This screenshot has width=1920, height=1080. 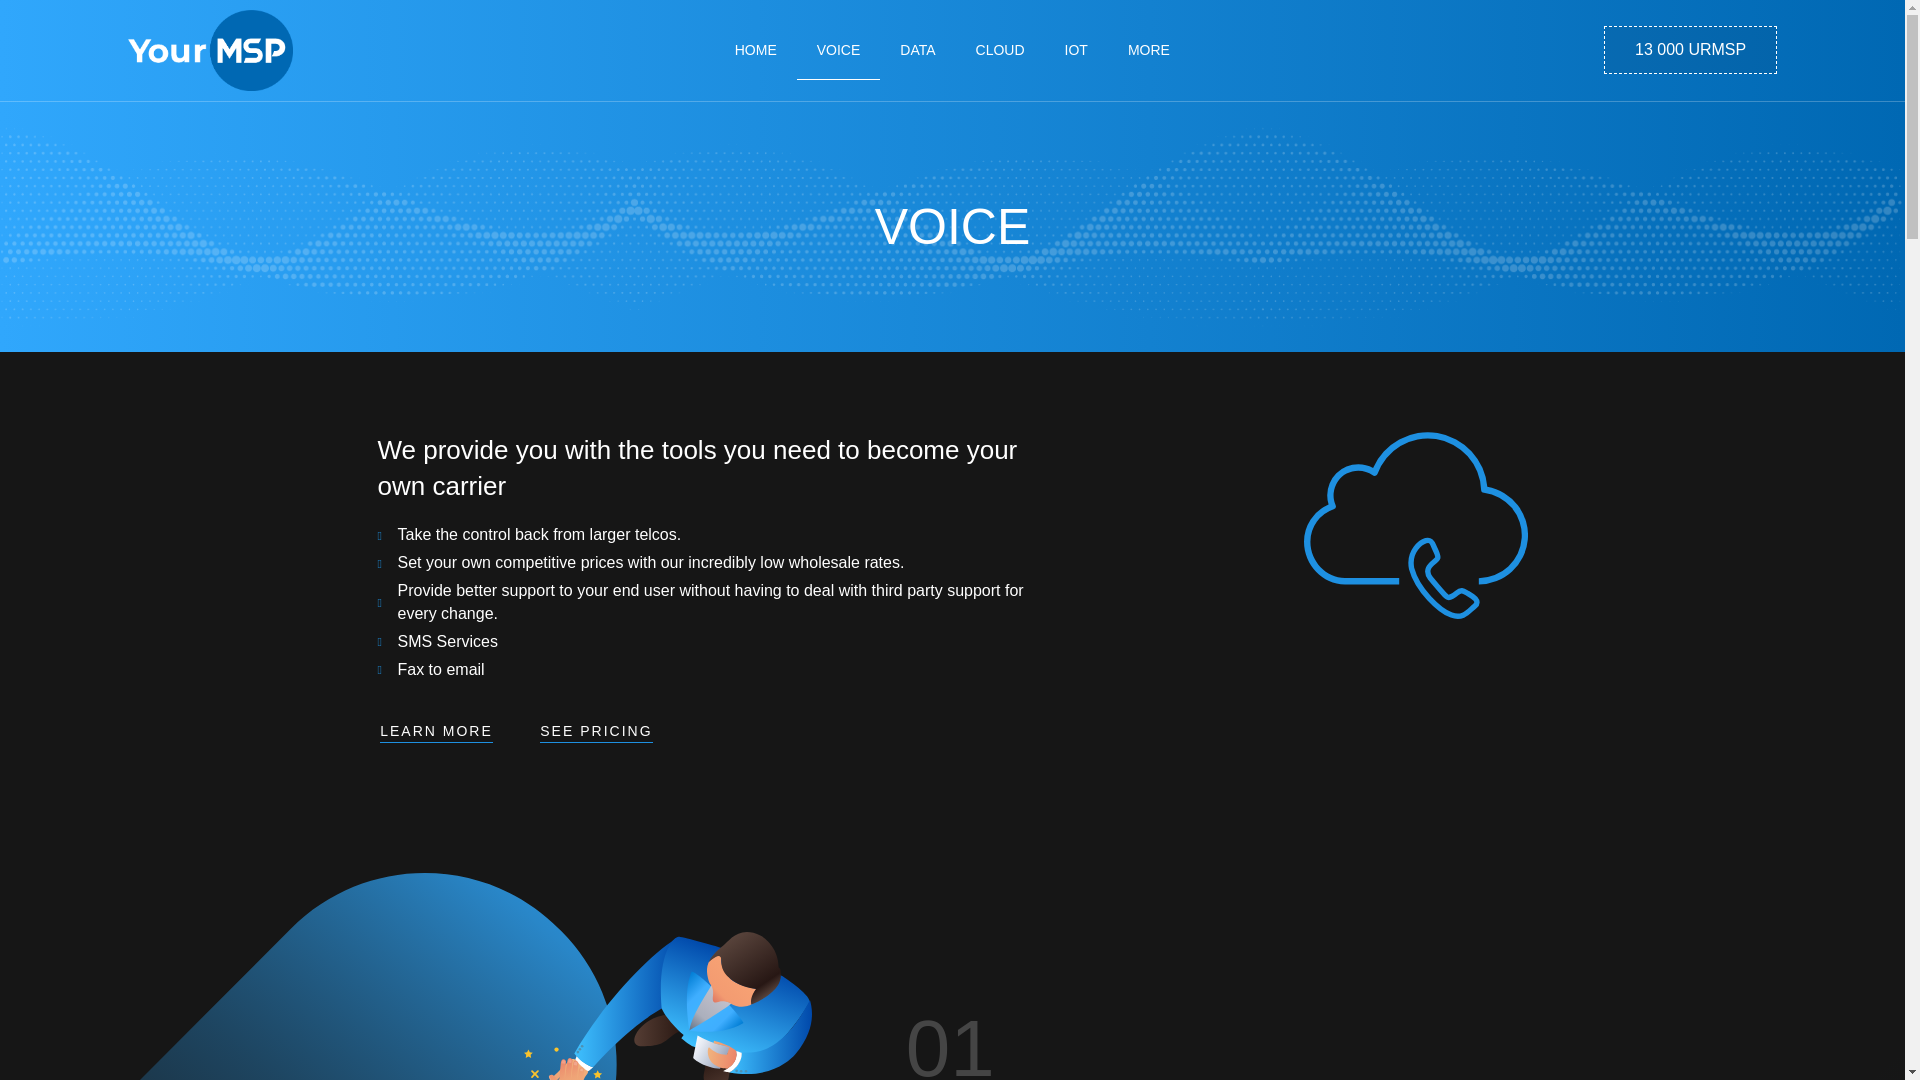 What do you see at coordinates (916, 50) in the screenshot?
I see `DATA` at bounding box center [916, 50].